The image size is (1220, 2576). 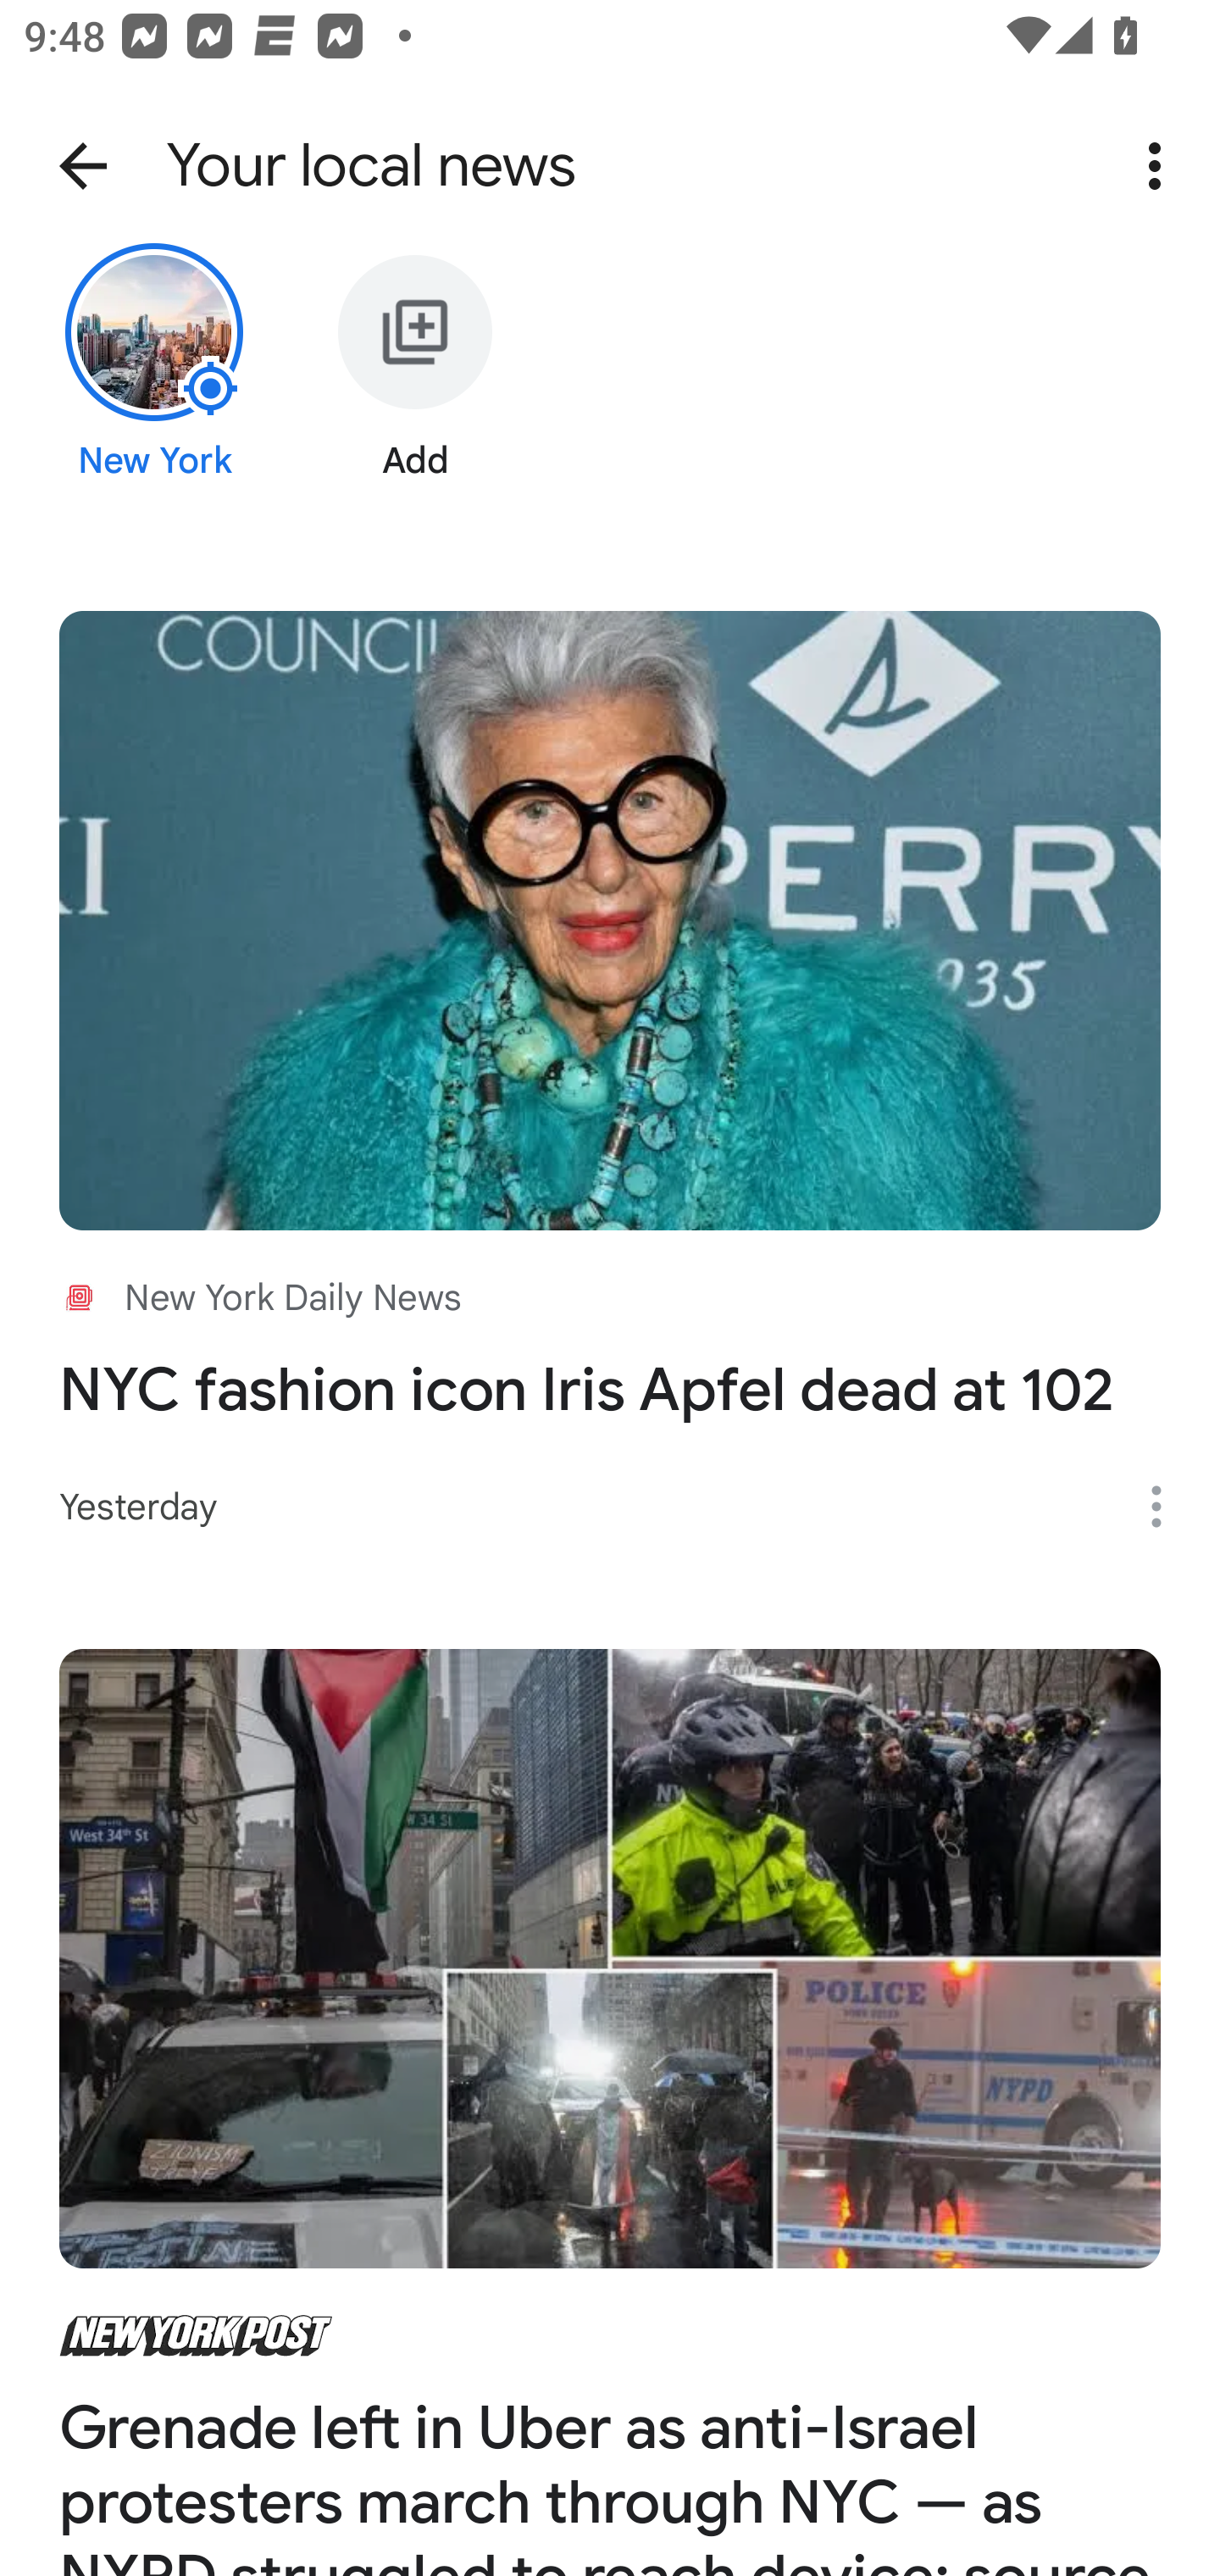 What do you see at coordinates (83, 166) in the screenshot?
I see `Navigate up` at bounding box center [83, 166].